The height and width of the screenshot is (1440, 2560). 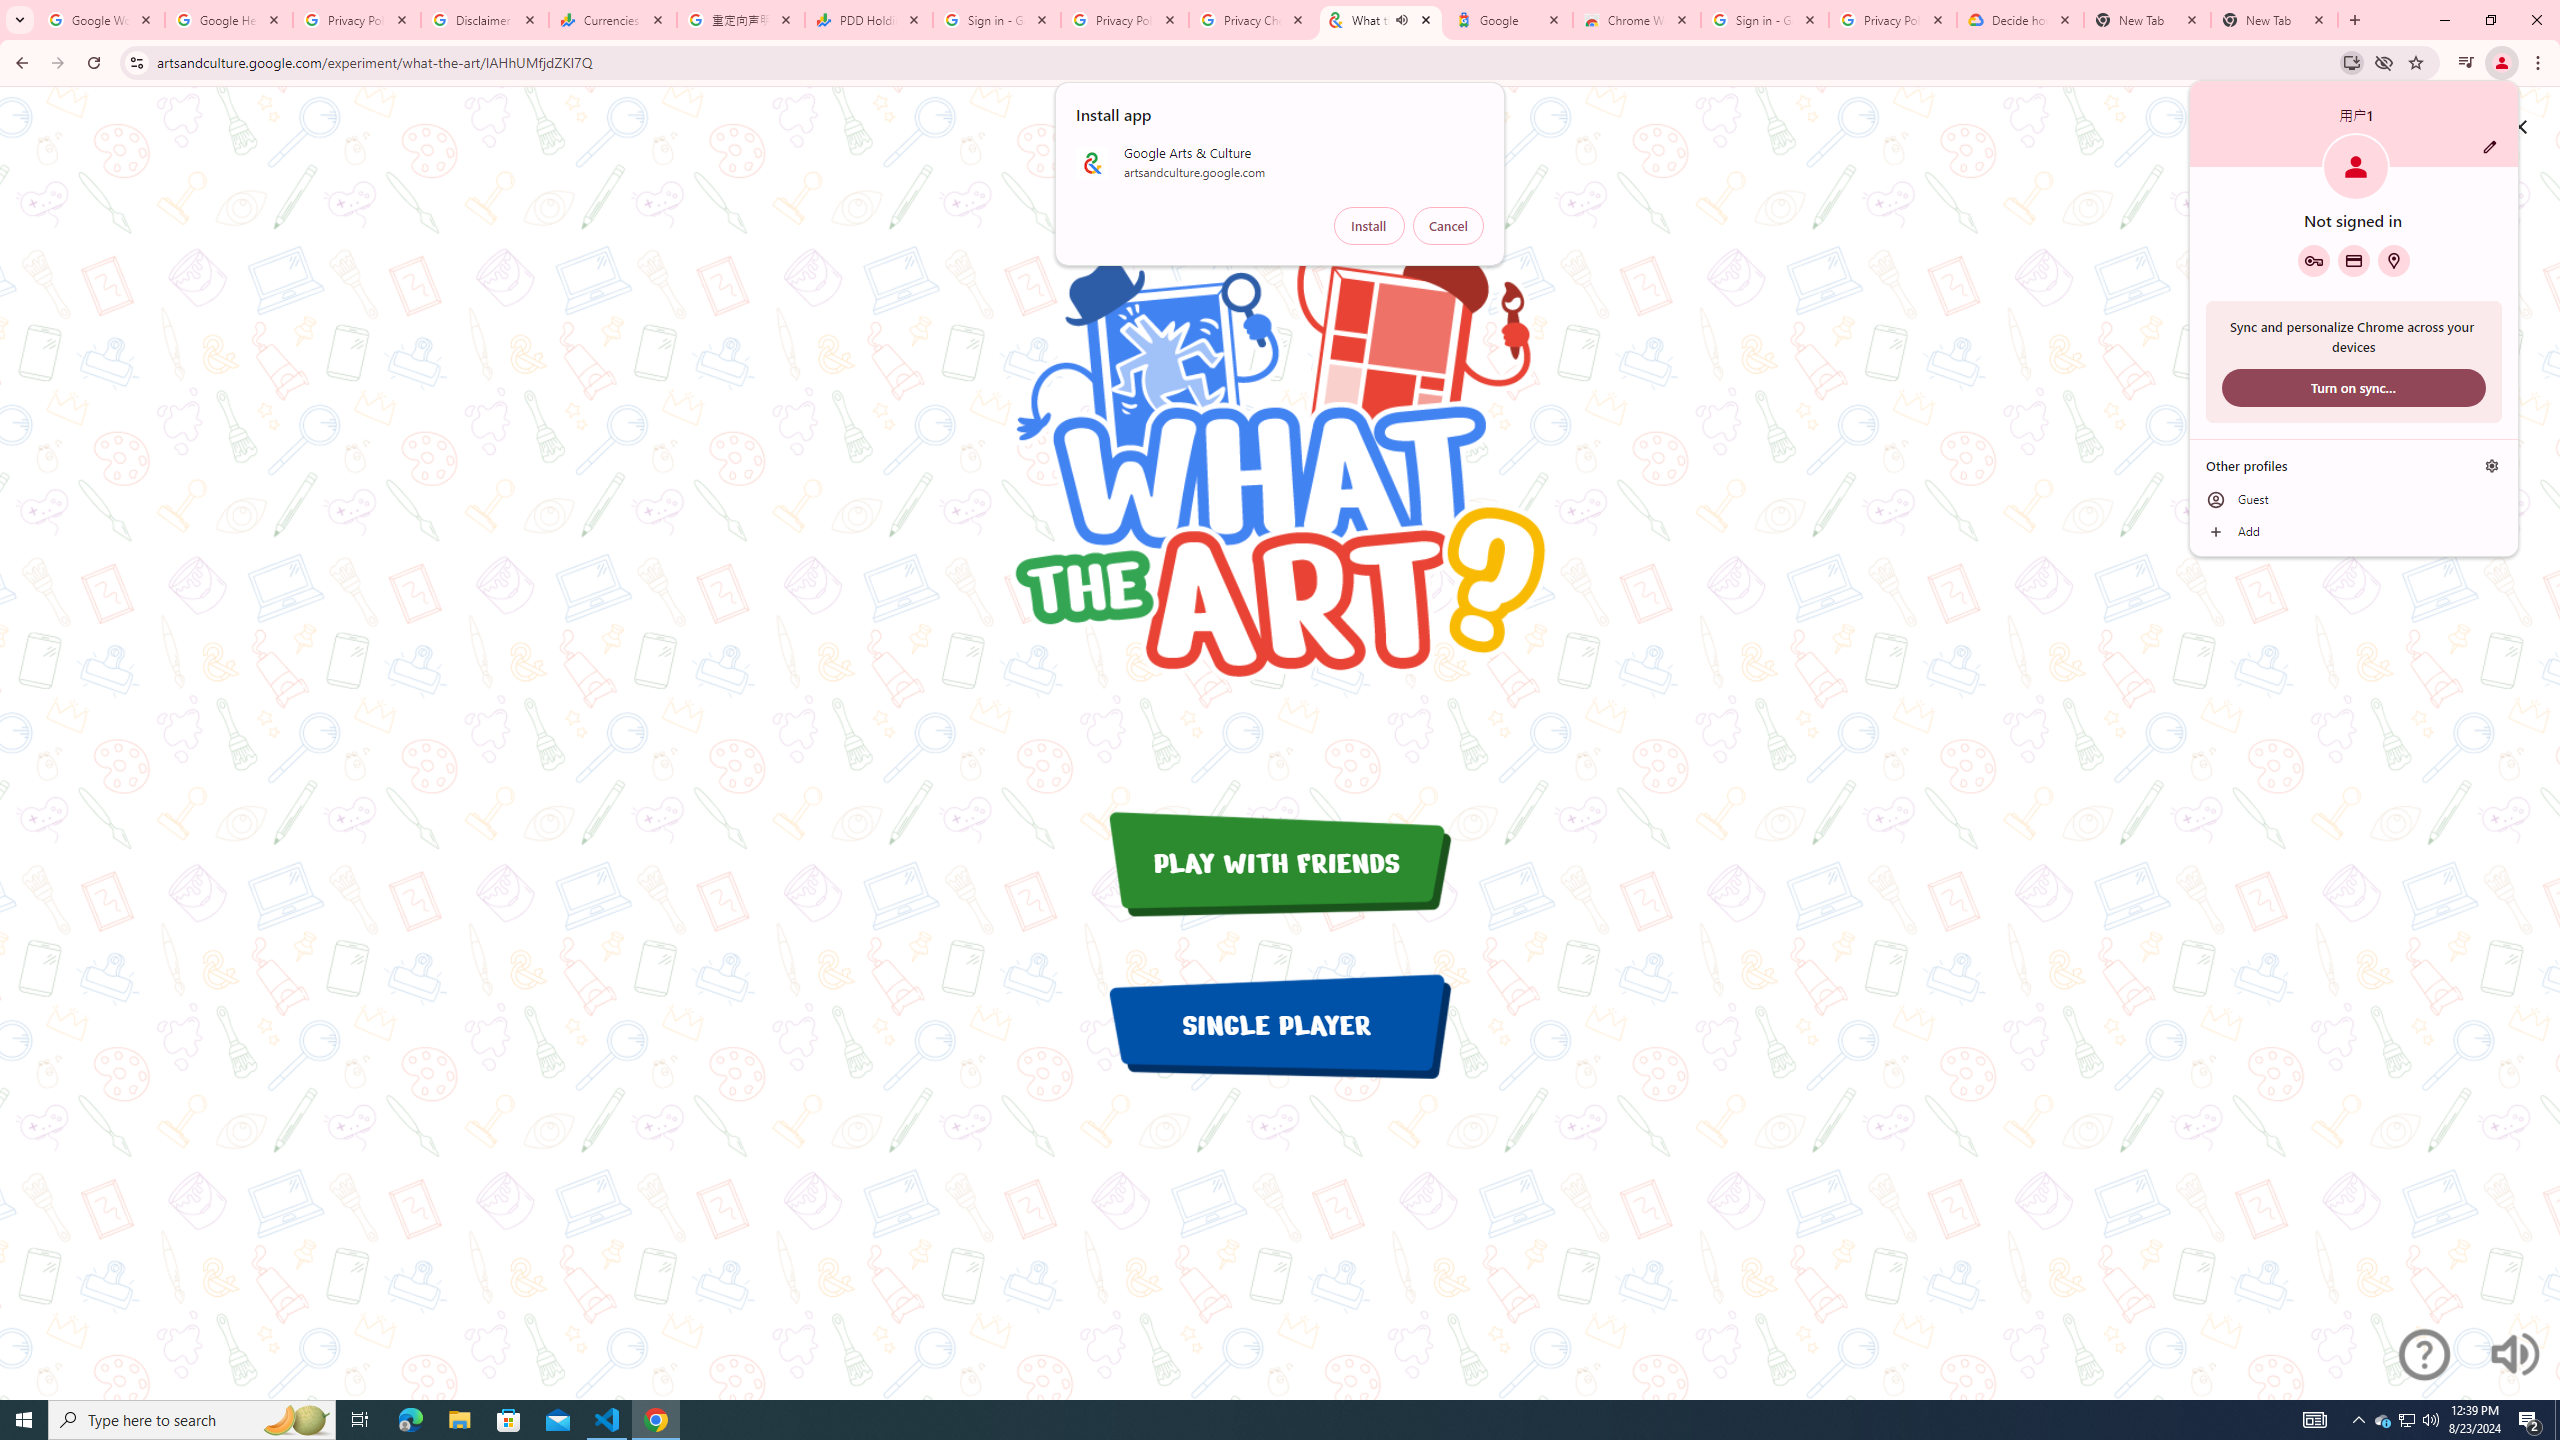 I want to click on Microsoft Store, so click(x=509, y=1420).